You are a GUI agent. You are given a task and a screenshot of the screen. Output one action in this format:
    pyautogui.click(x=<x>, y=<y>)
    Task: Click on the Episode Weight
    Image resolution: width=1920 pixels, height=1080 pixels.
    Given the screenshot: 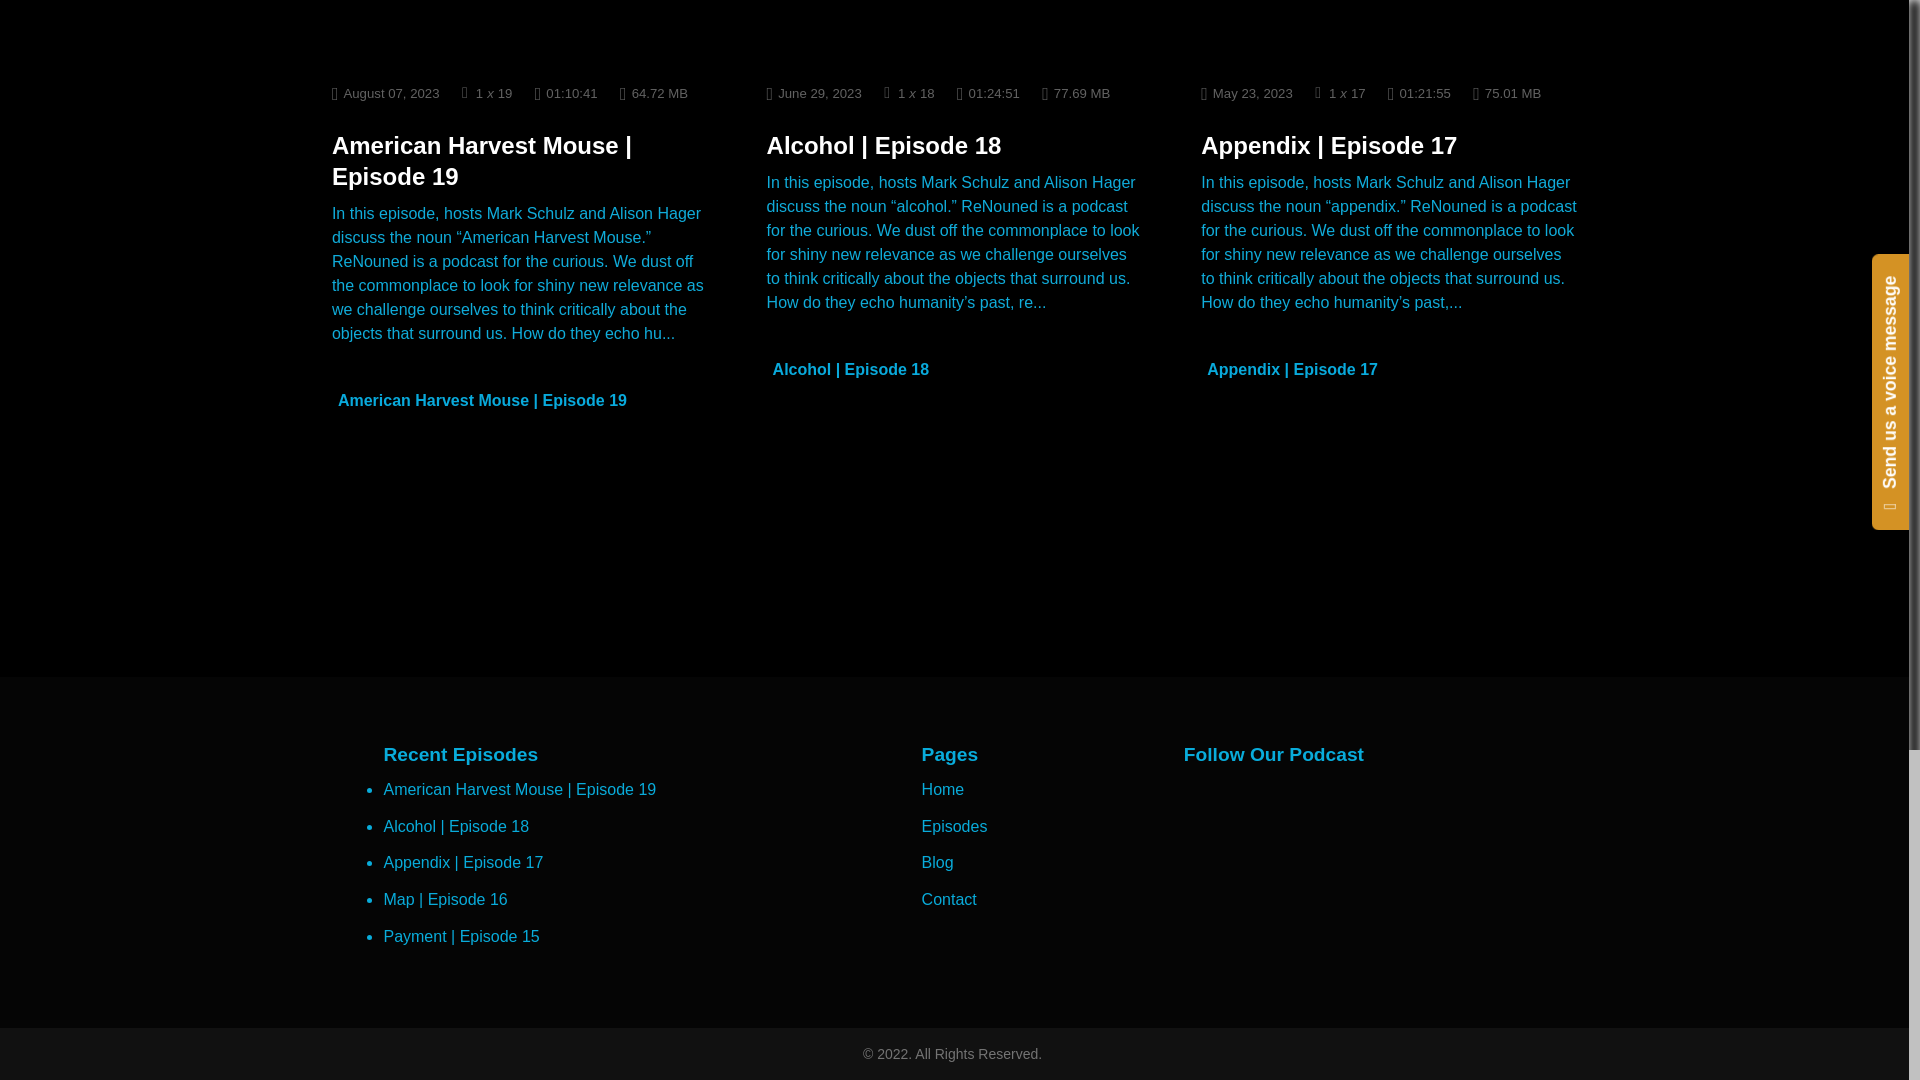 What is the action you would take?
    pyautogui.click(x=654, y=92)
    